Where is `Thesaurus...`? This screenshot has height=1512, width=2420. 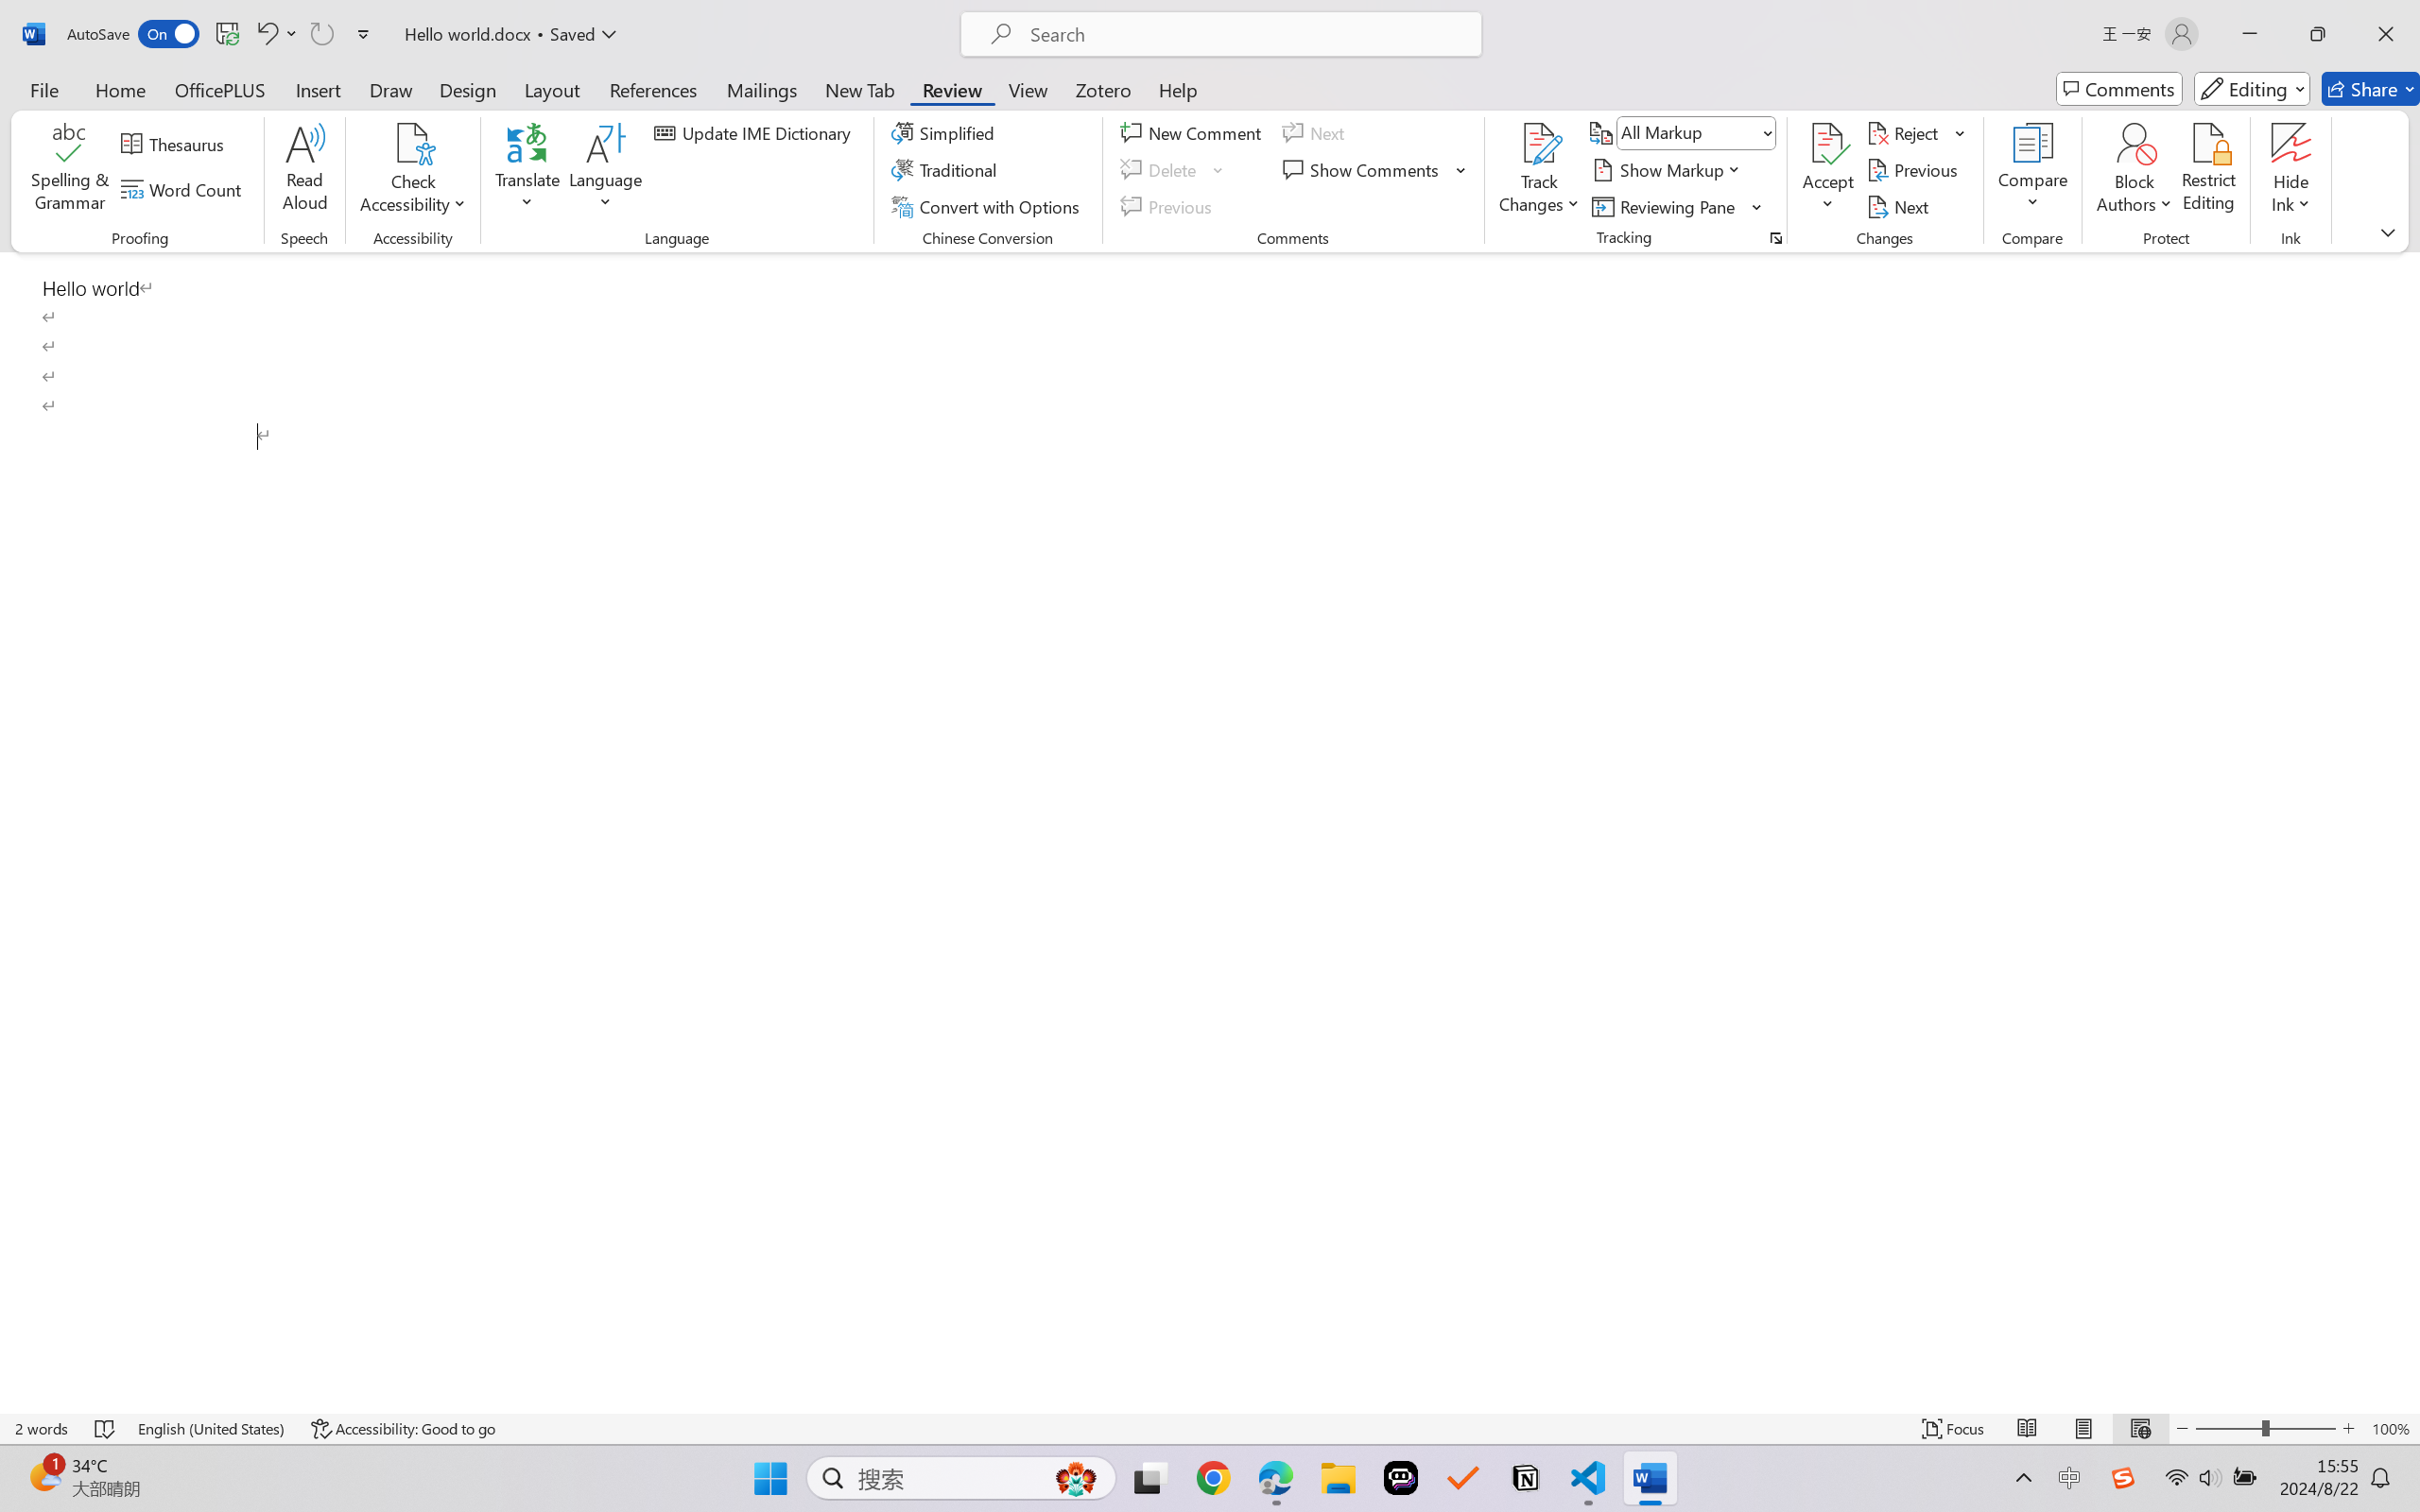
Thesaurus... is located at coordinates (176, 144).